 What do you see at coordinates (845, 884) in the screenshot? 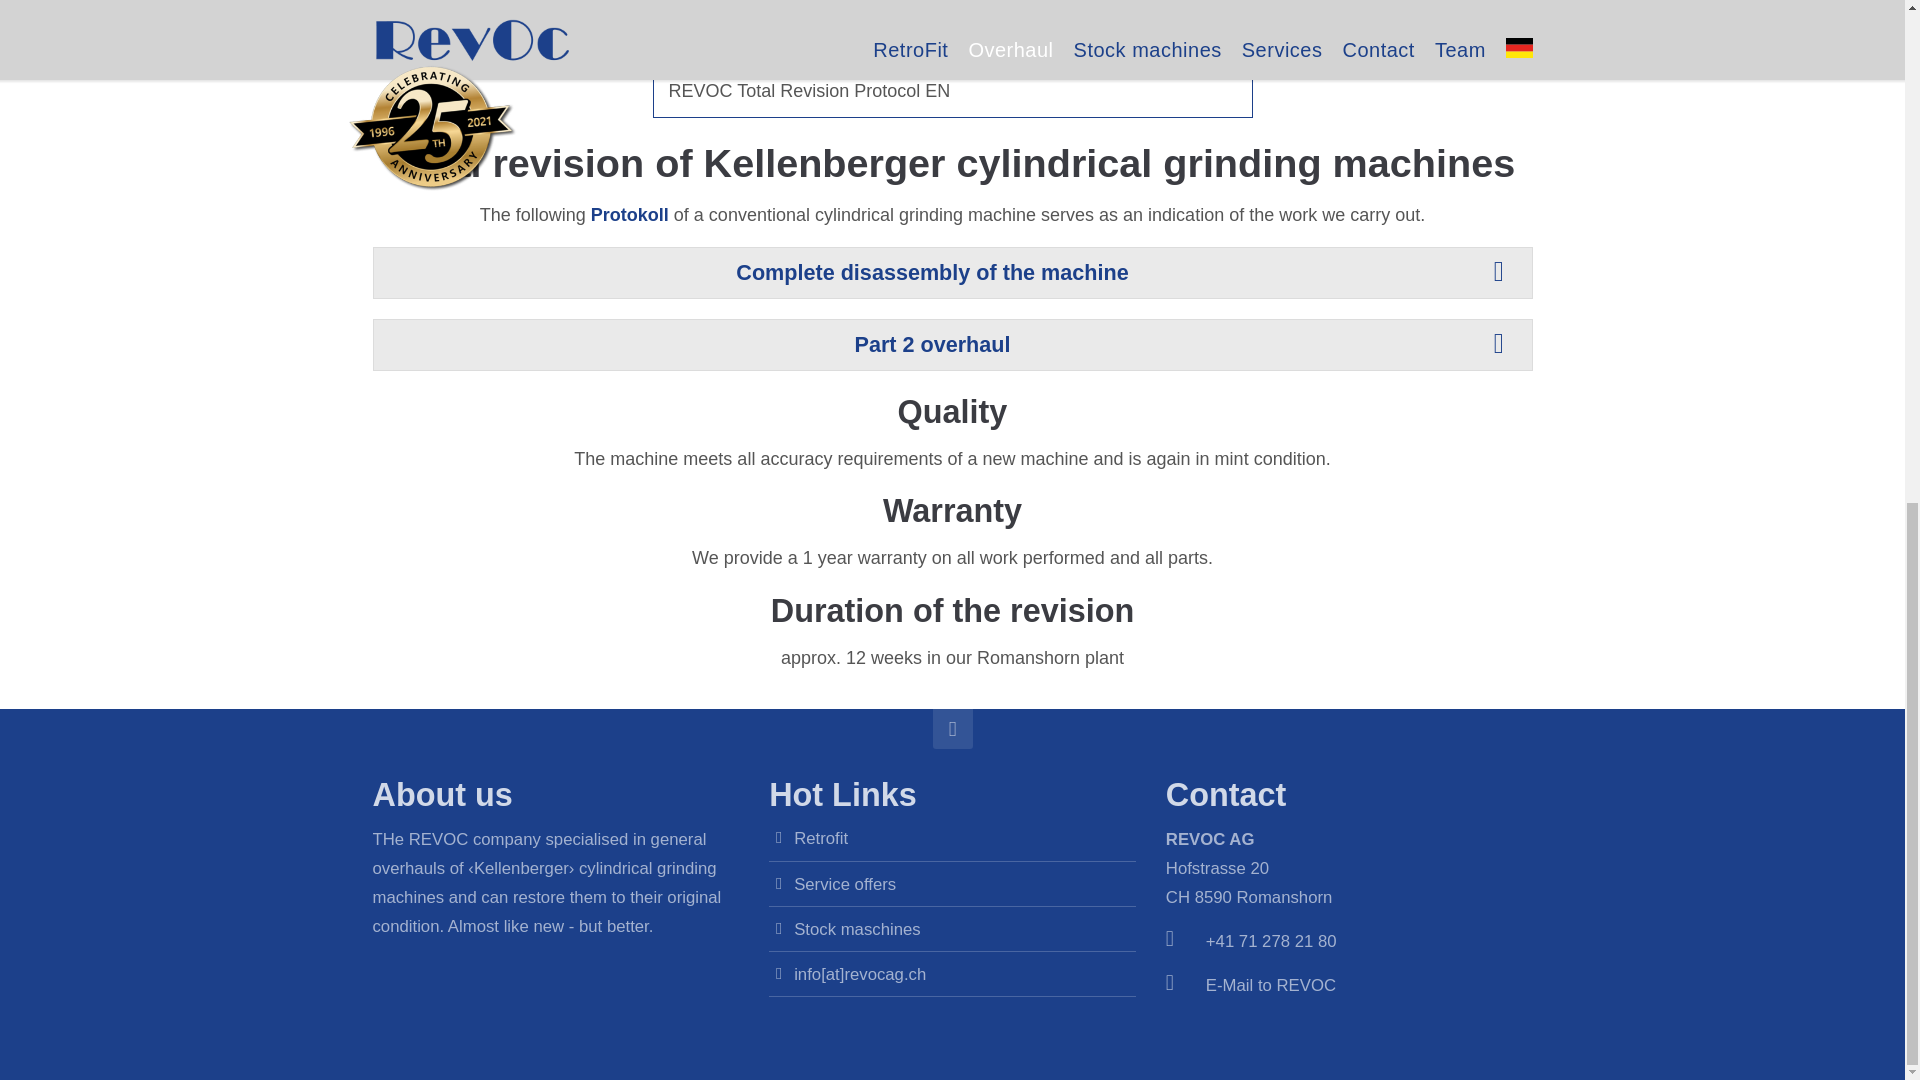
I see `Service offers` at bounding box center [845, 884].